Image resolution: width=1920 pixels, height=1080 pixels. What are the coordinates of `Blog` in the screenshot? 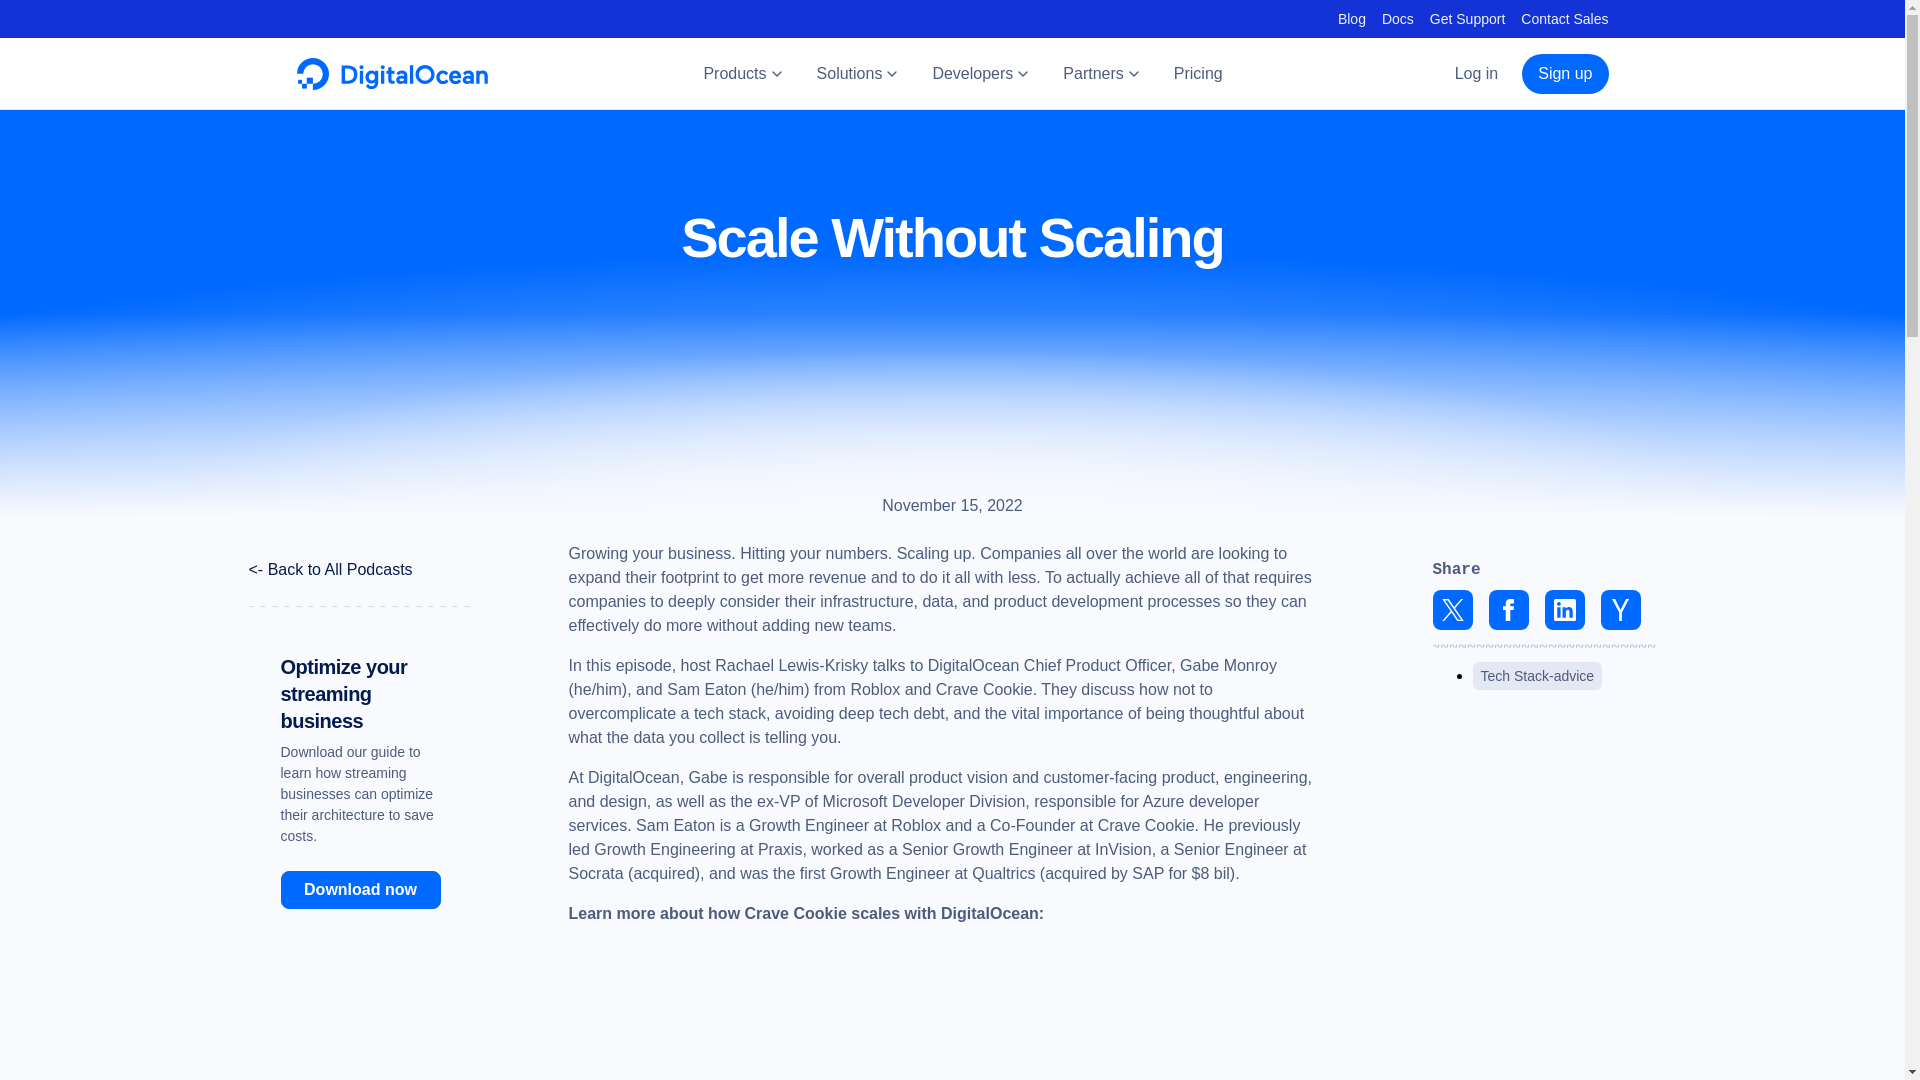 It's located at (1352, 18).